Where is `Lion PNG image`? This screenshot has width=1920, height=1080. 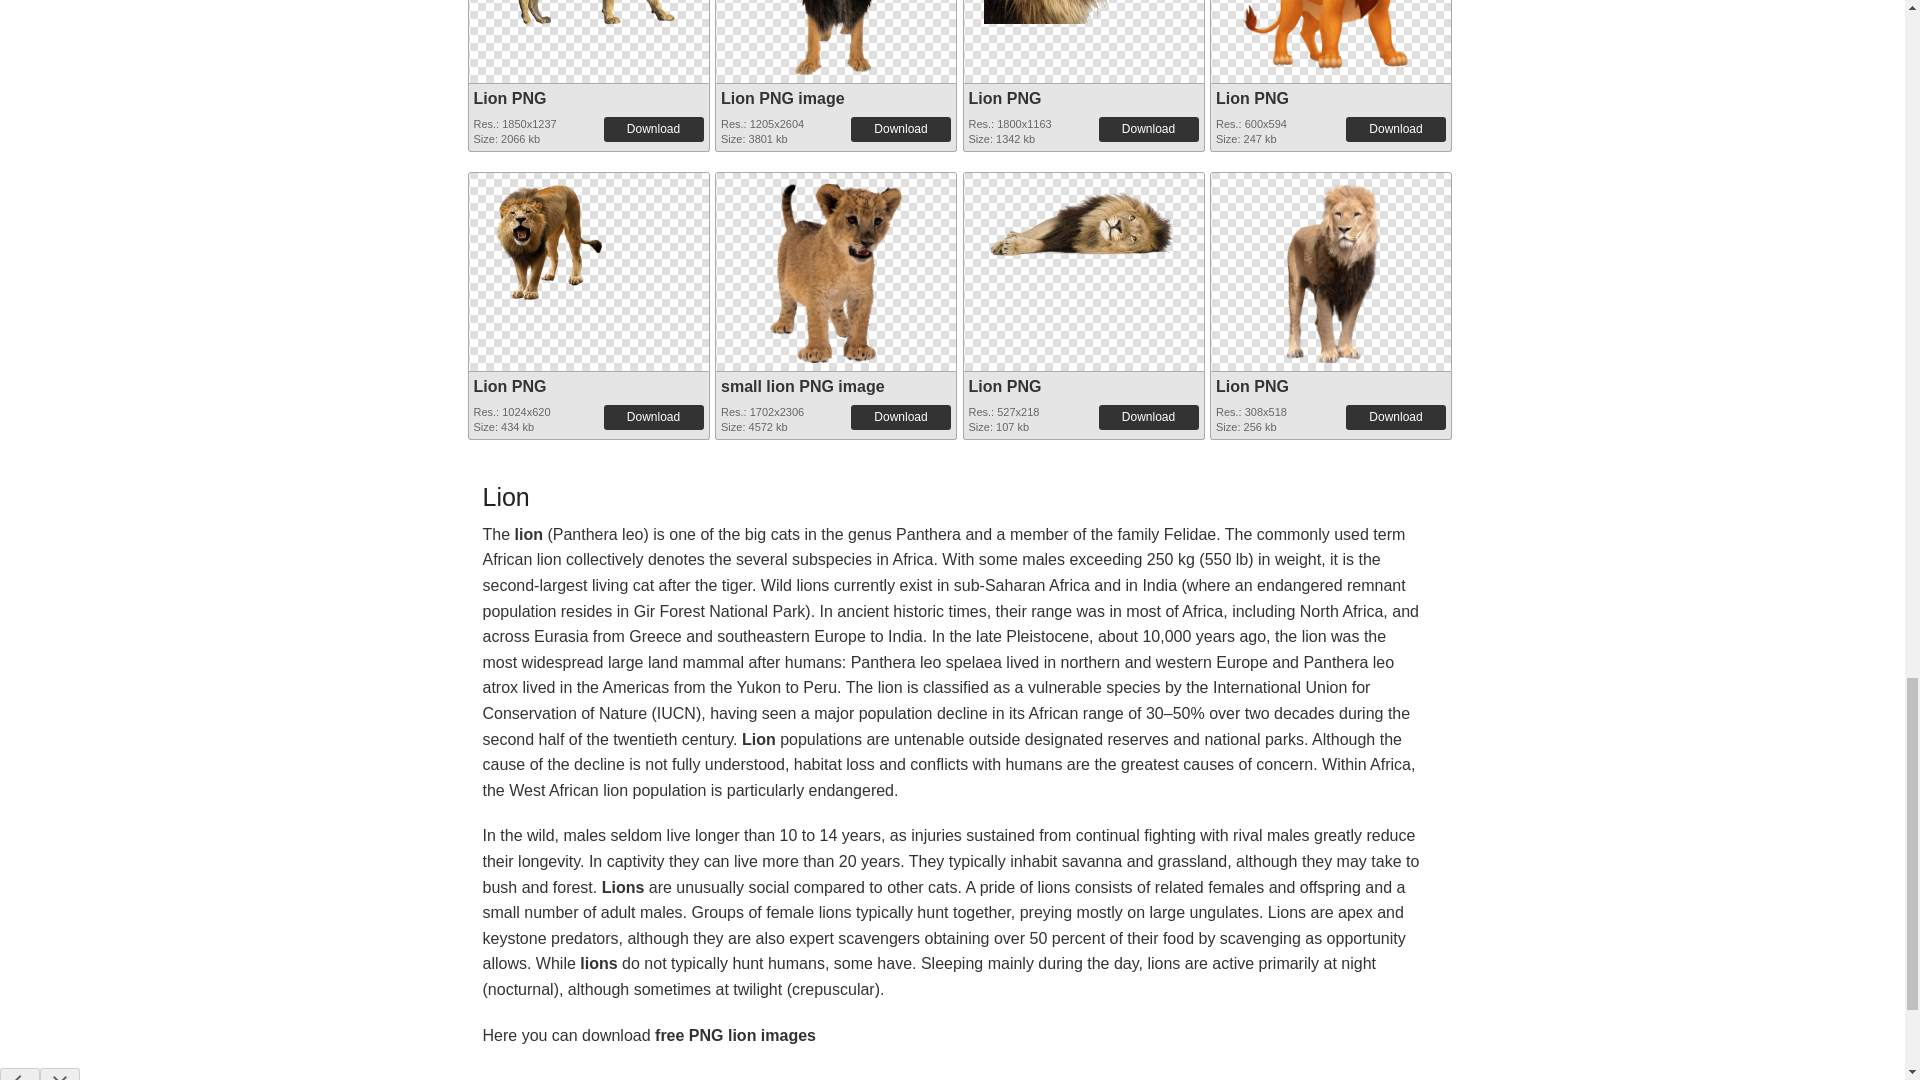
Lion PNG image is located at coordinates (836, 37).